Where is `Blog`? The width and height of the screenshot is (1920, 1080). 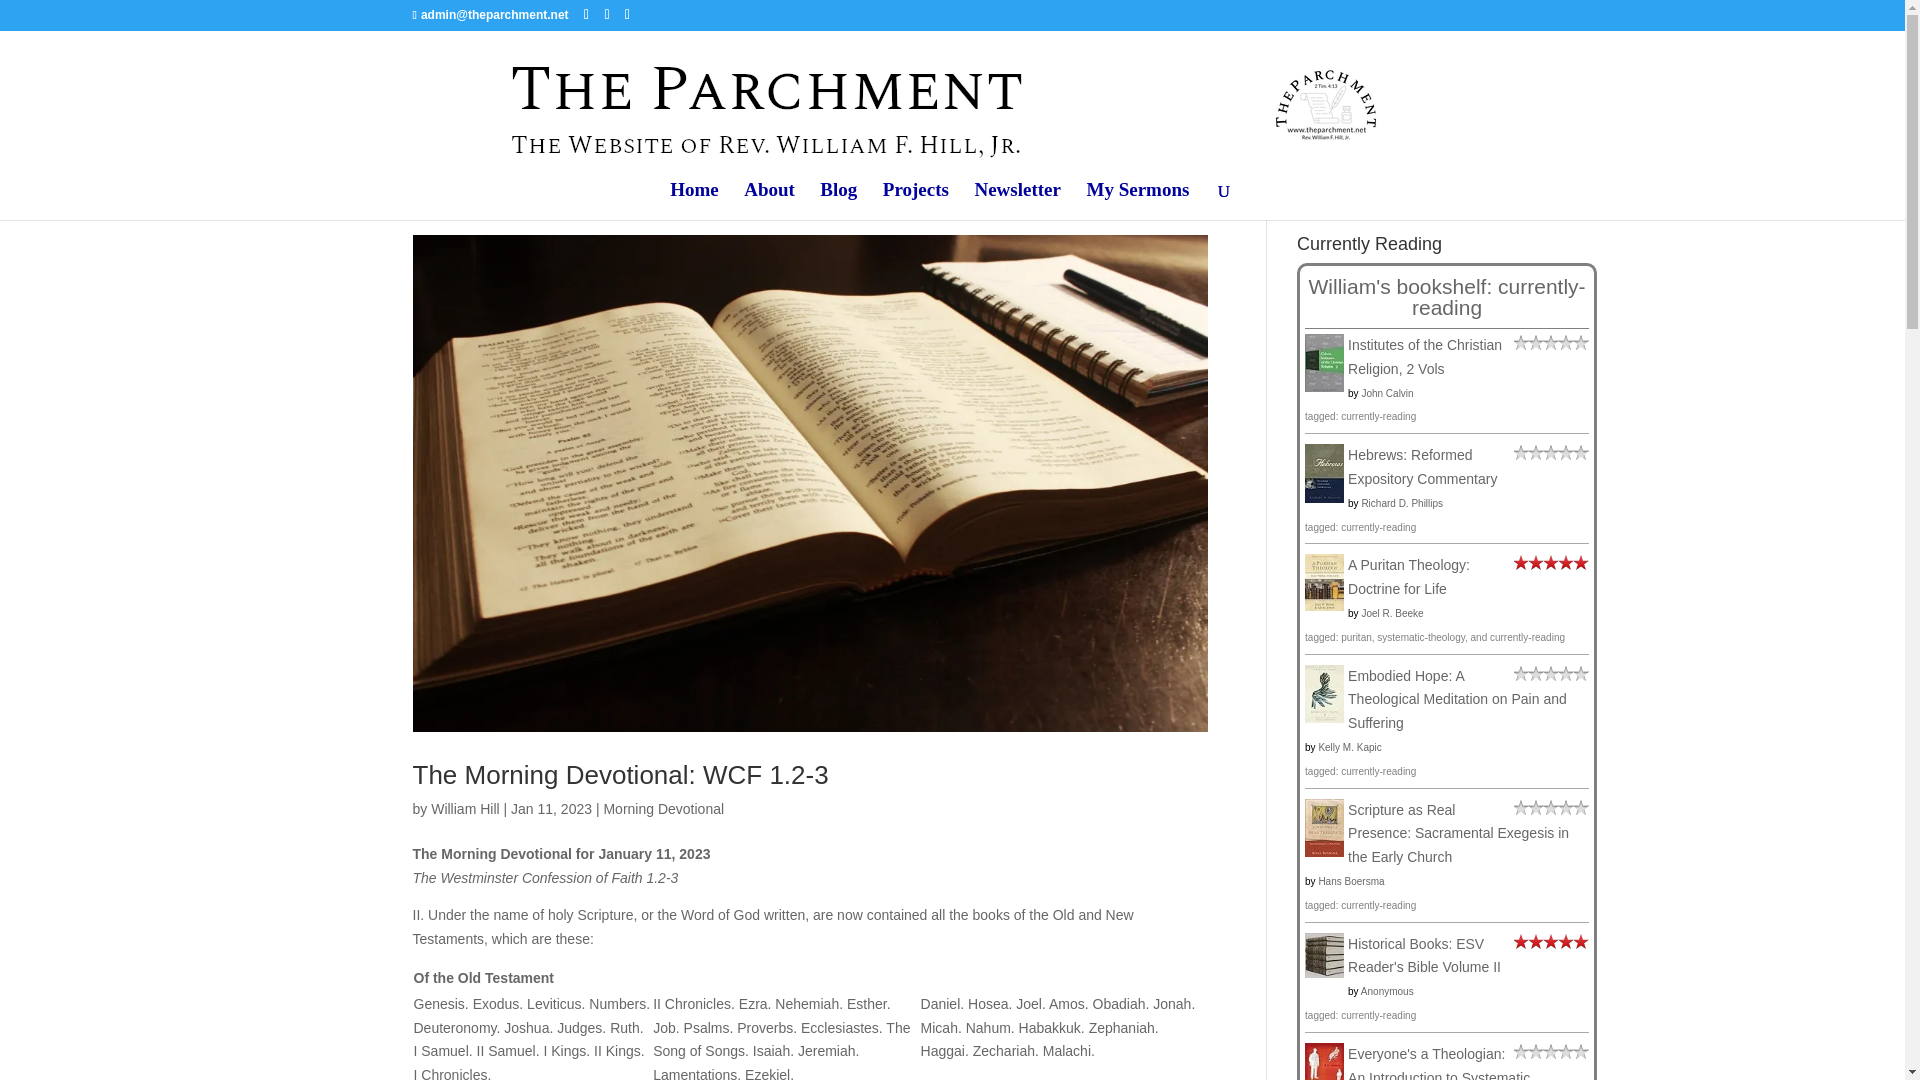 Blog is located at coordinates (838, 201).